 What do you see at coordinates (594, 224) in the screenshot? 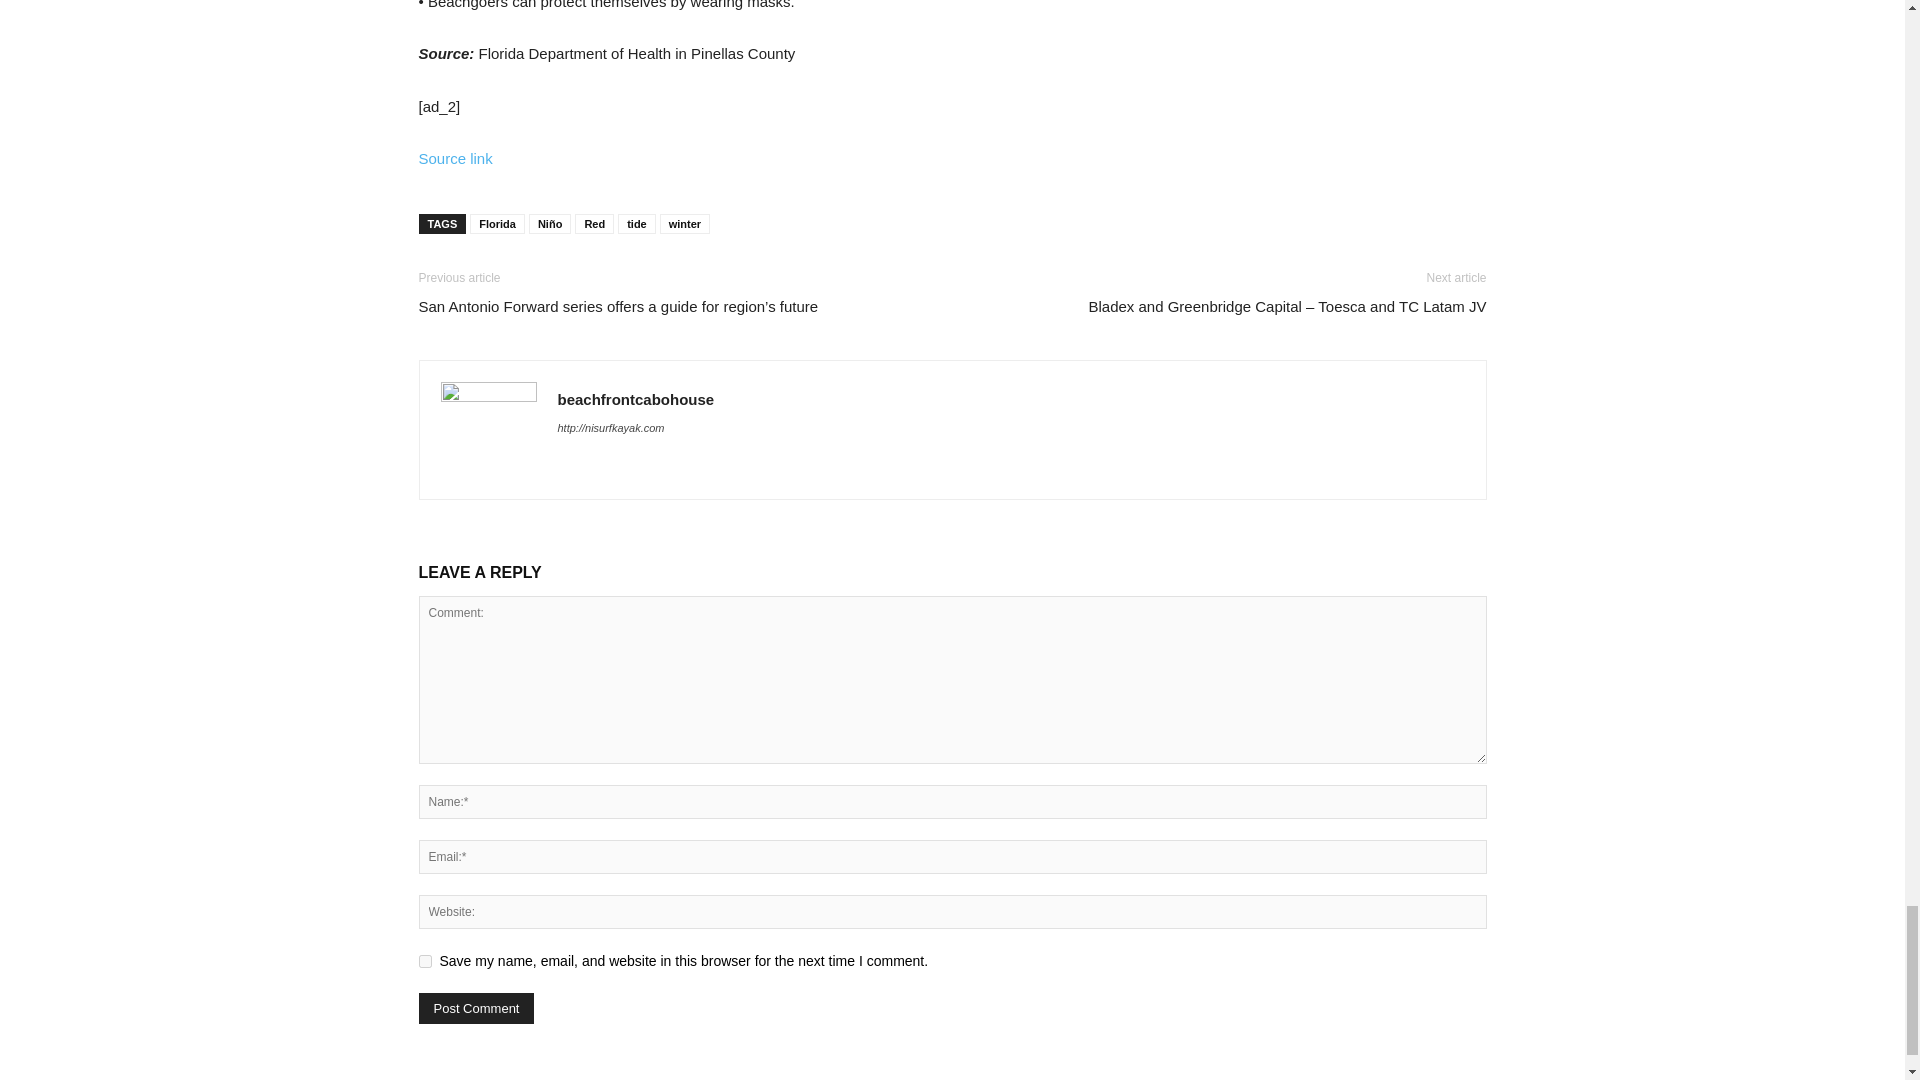
I see `Red` at bounding box center [594, 224].